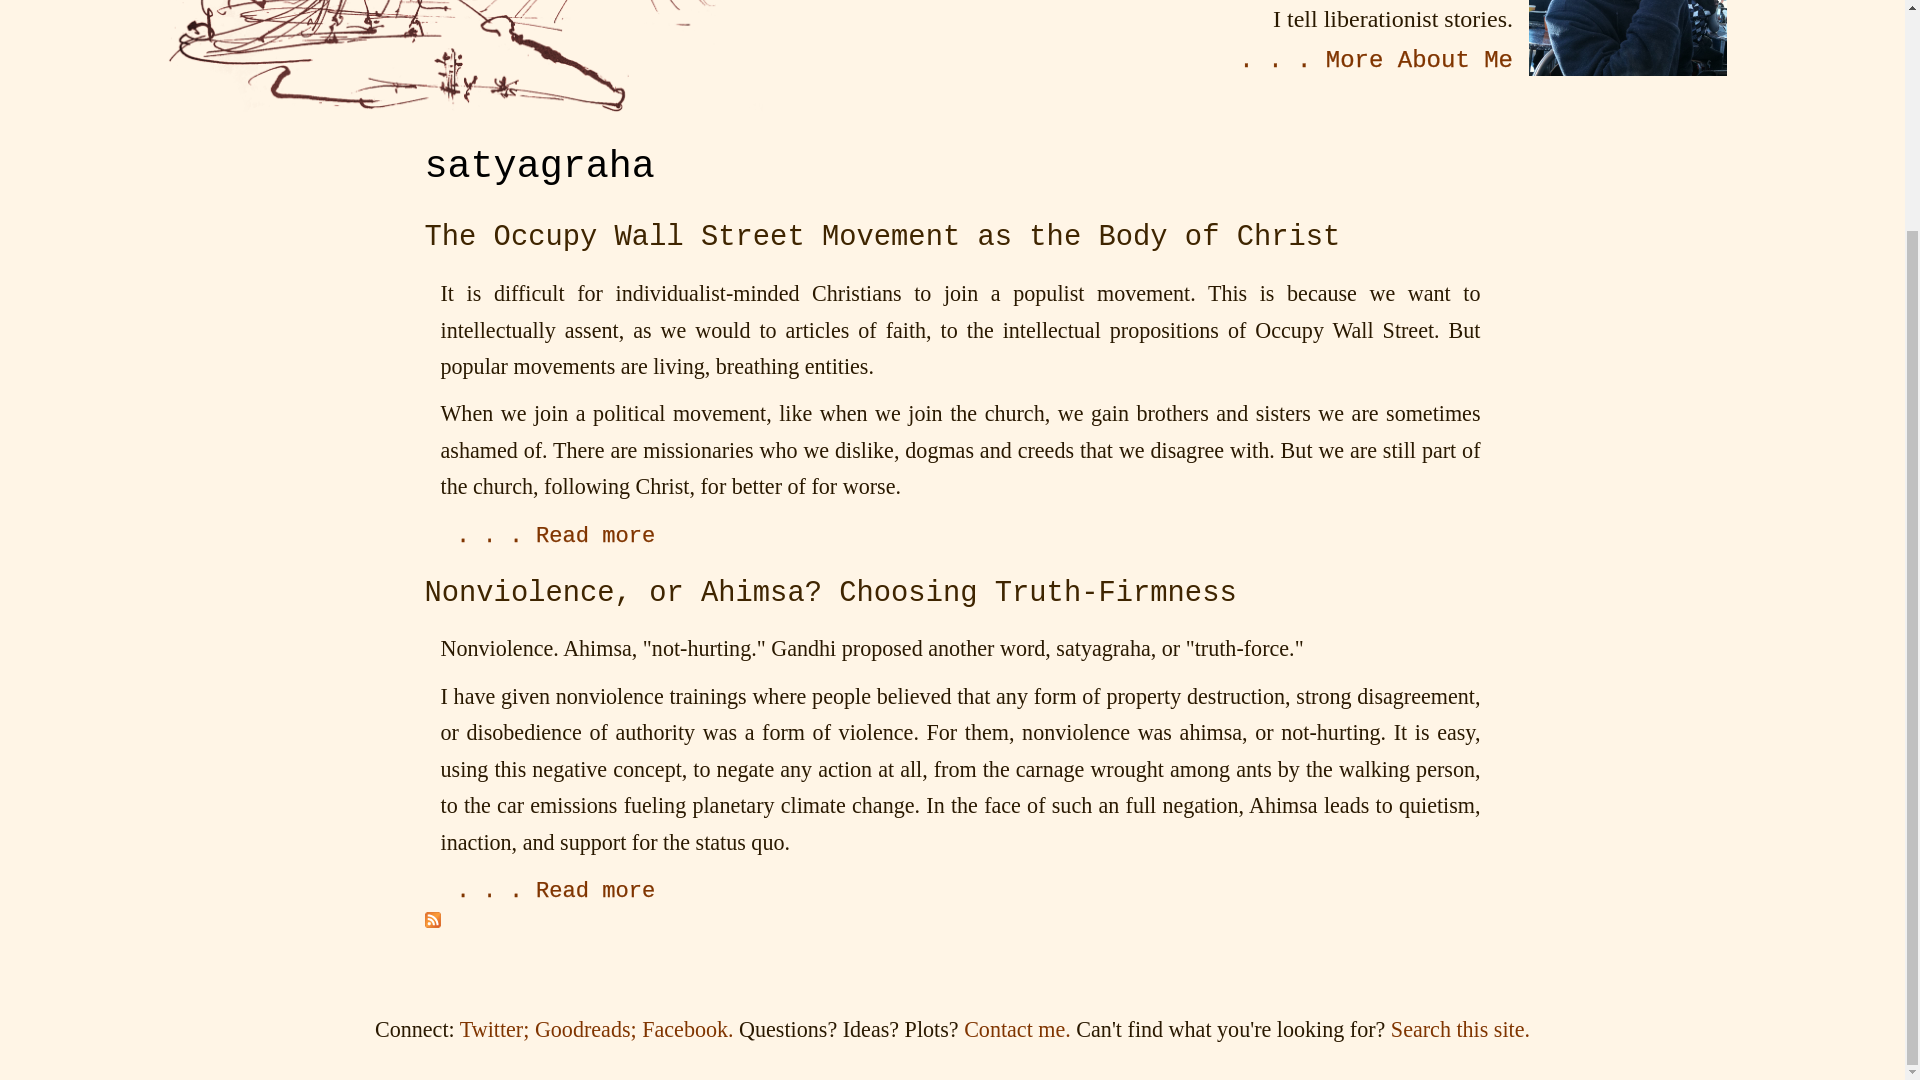 The image size is (1920, 1080). Describe the element at coordinates (687, 1030) in the screenshot. I see `Facebook.` at that location.